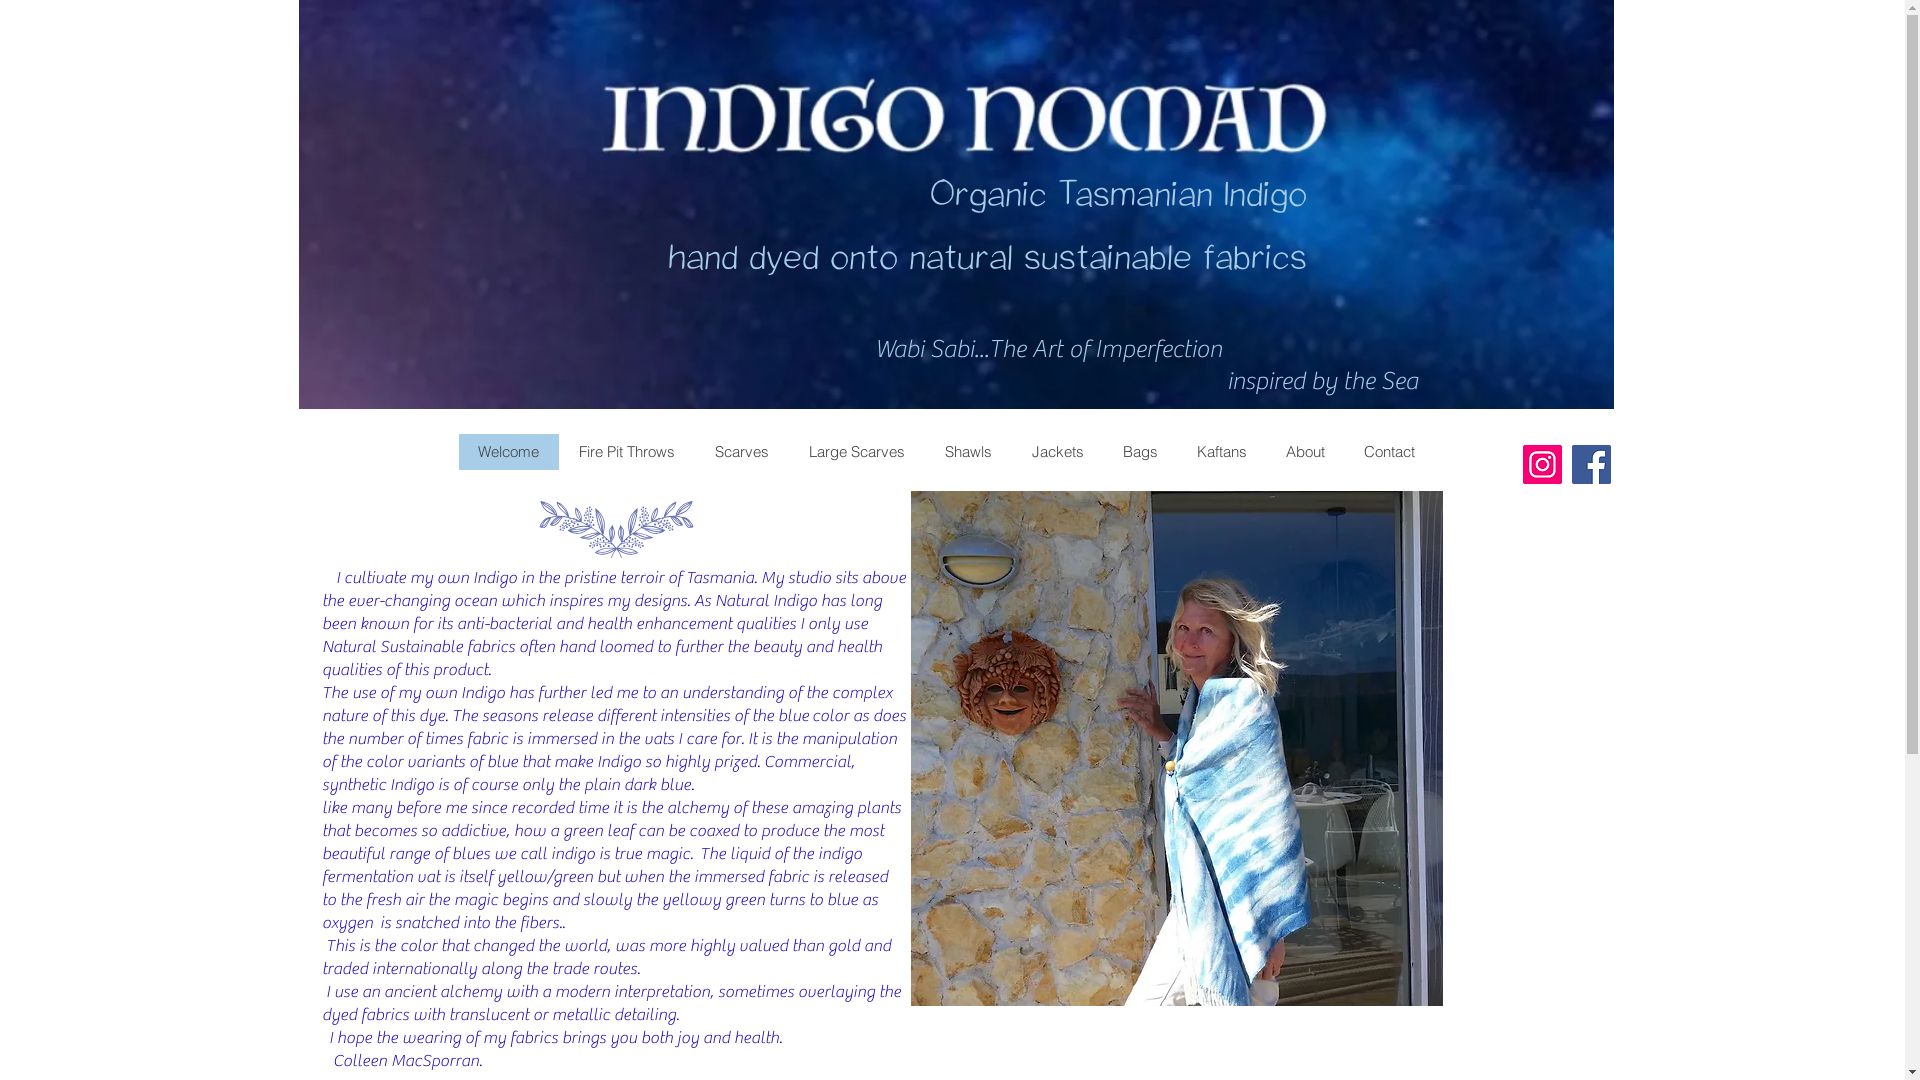 The height and width of the screenshot is (1080, 1920). I want to click on Shawls, so click(968, 452).